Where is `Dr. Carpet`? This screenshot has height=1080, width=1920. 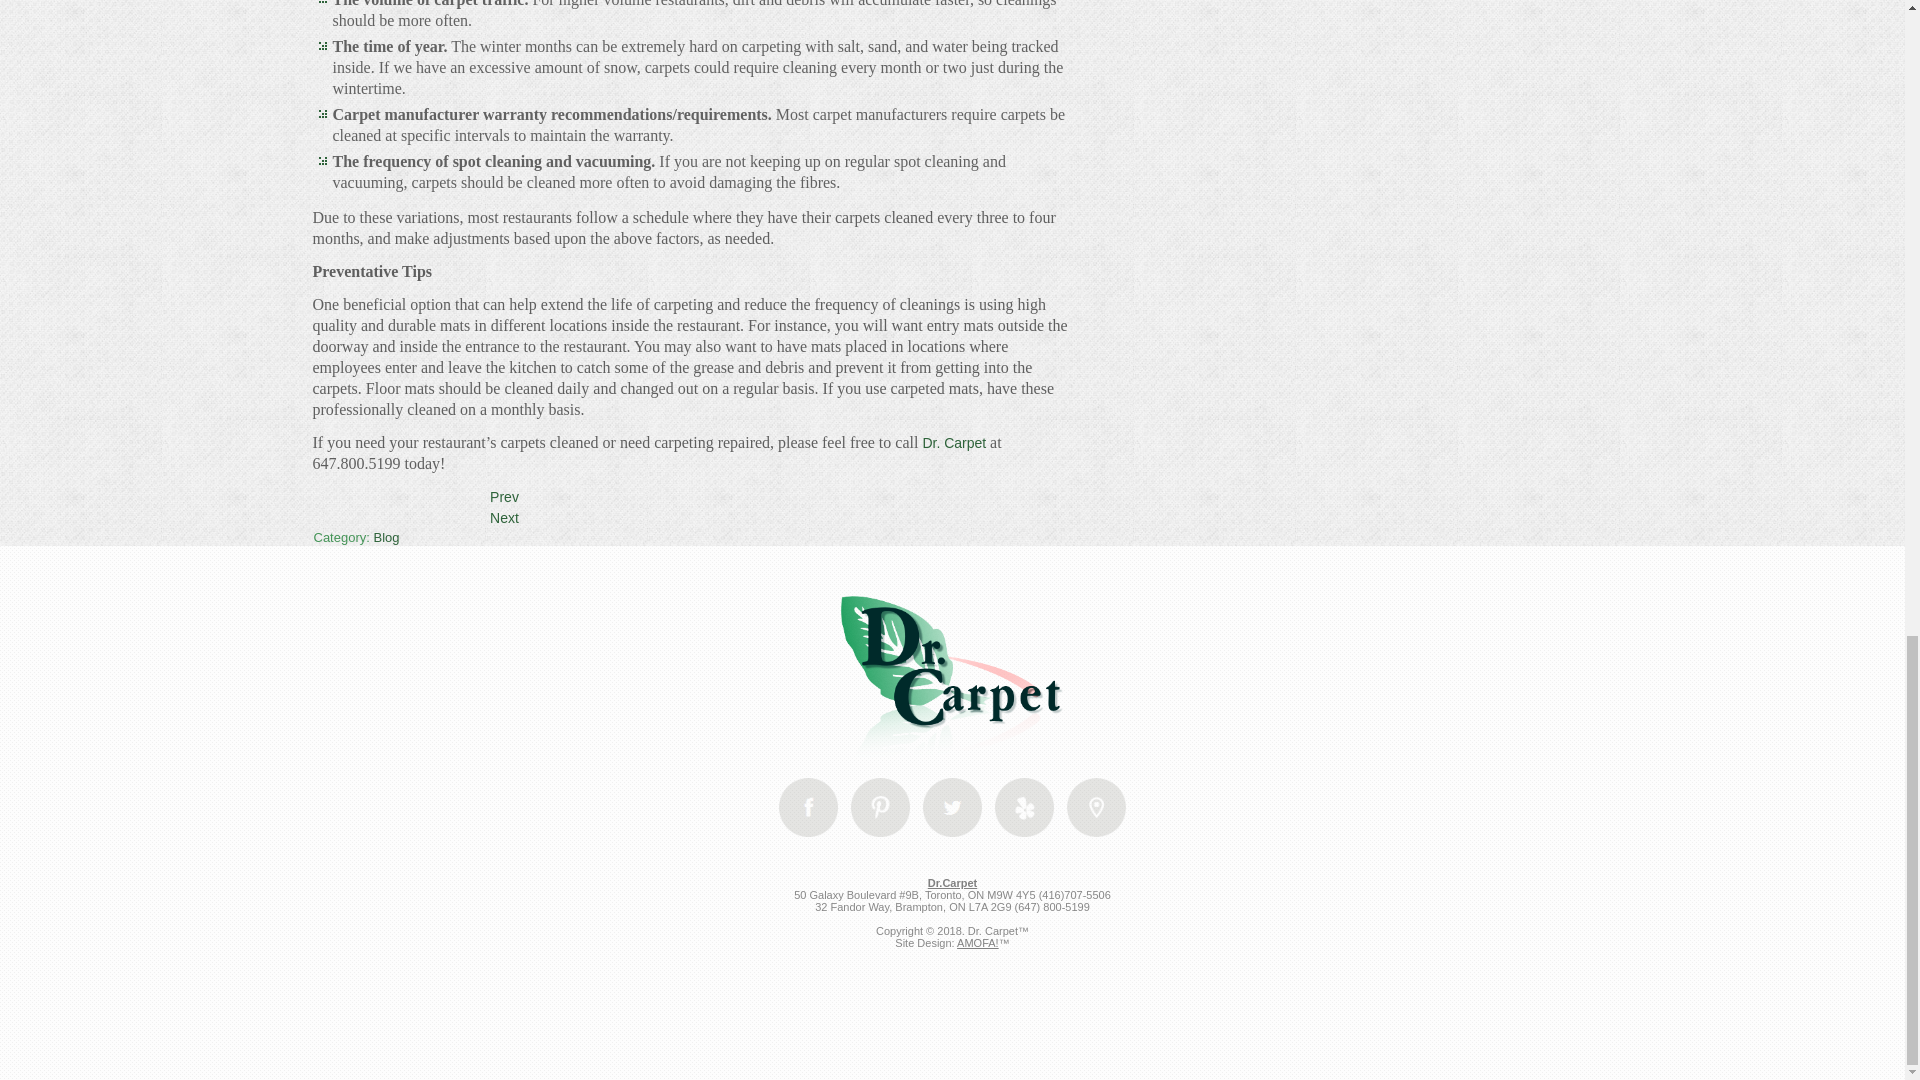 Dr. Carpet is located at coordinates (956, 443).